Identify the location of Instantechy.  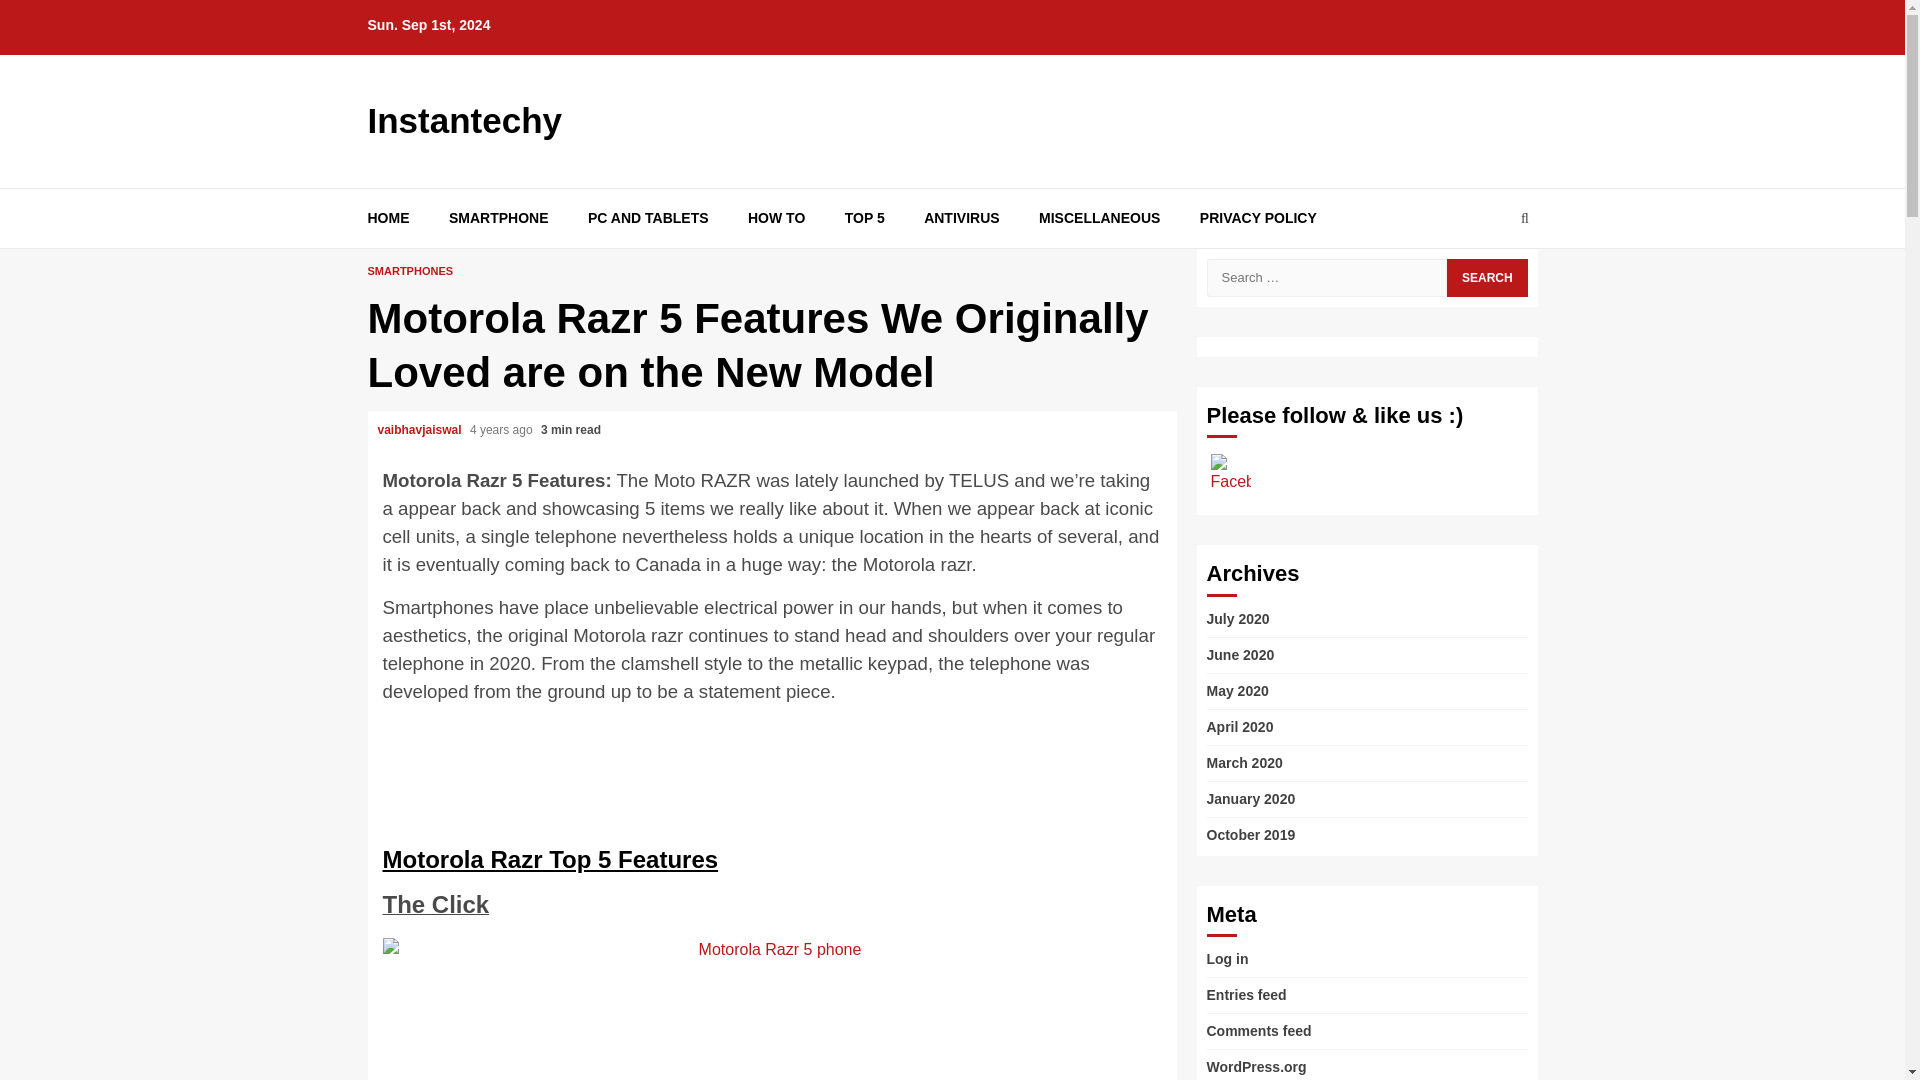
(465, 120).